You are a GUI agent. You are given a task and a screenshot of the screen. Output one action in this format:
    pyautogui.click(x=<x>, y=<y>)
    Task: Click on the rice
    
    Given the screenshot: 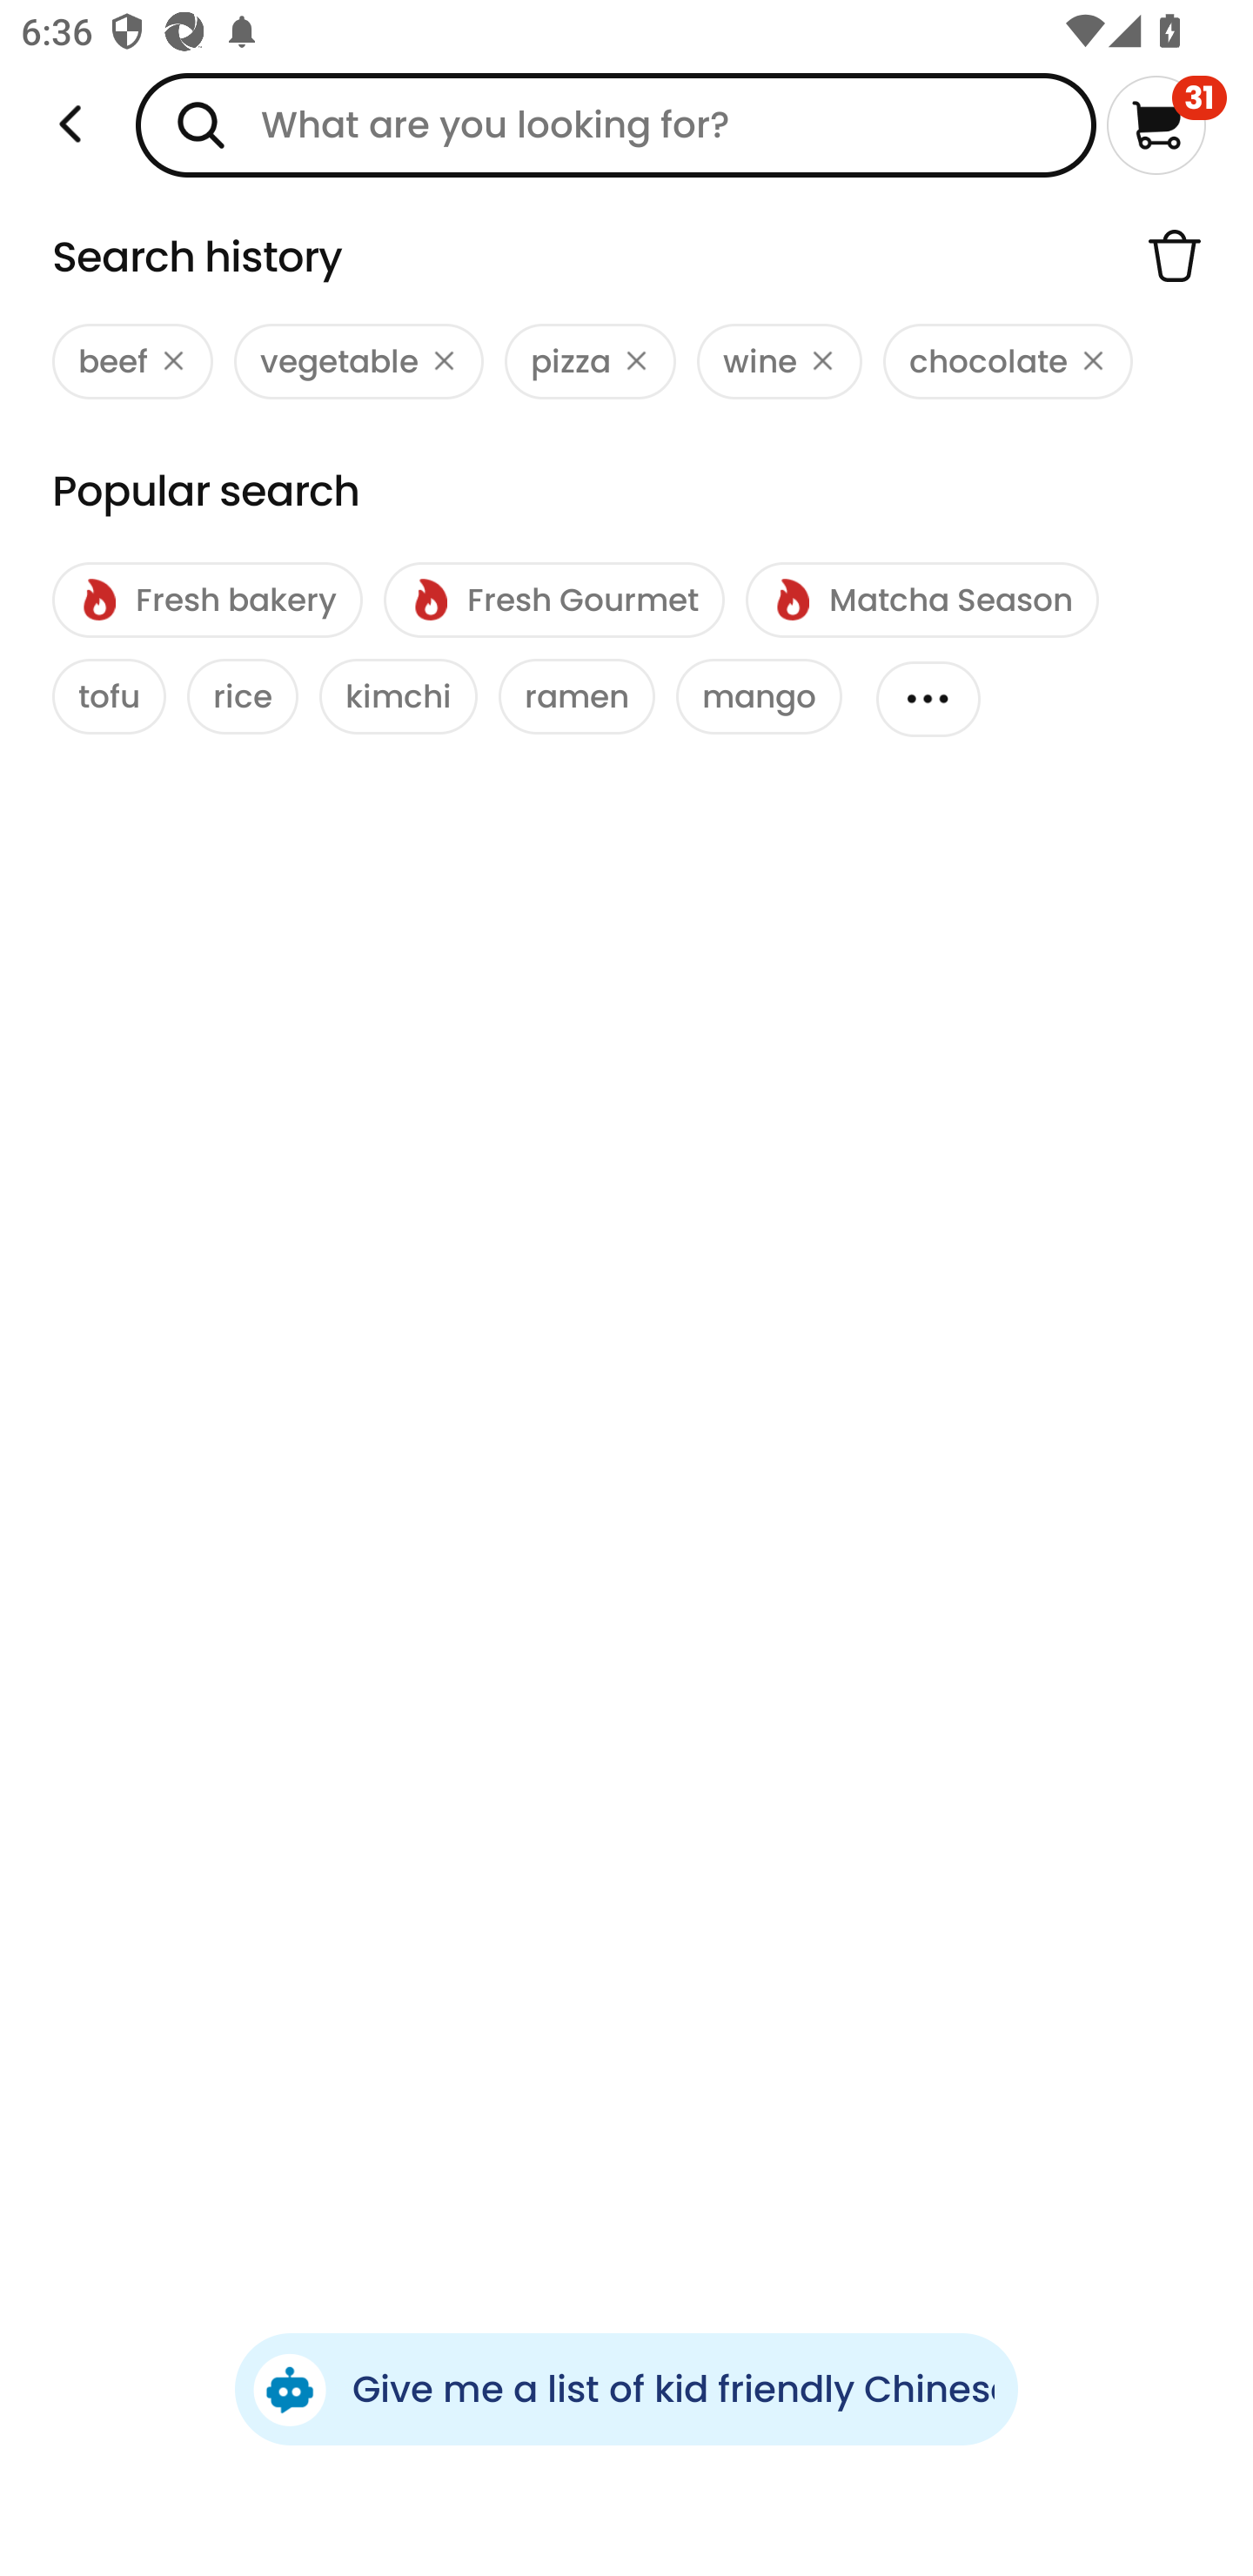 What is the action you would take?
    pyautogui.click(x=242, y=696)
    